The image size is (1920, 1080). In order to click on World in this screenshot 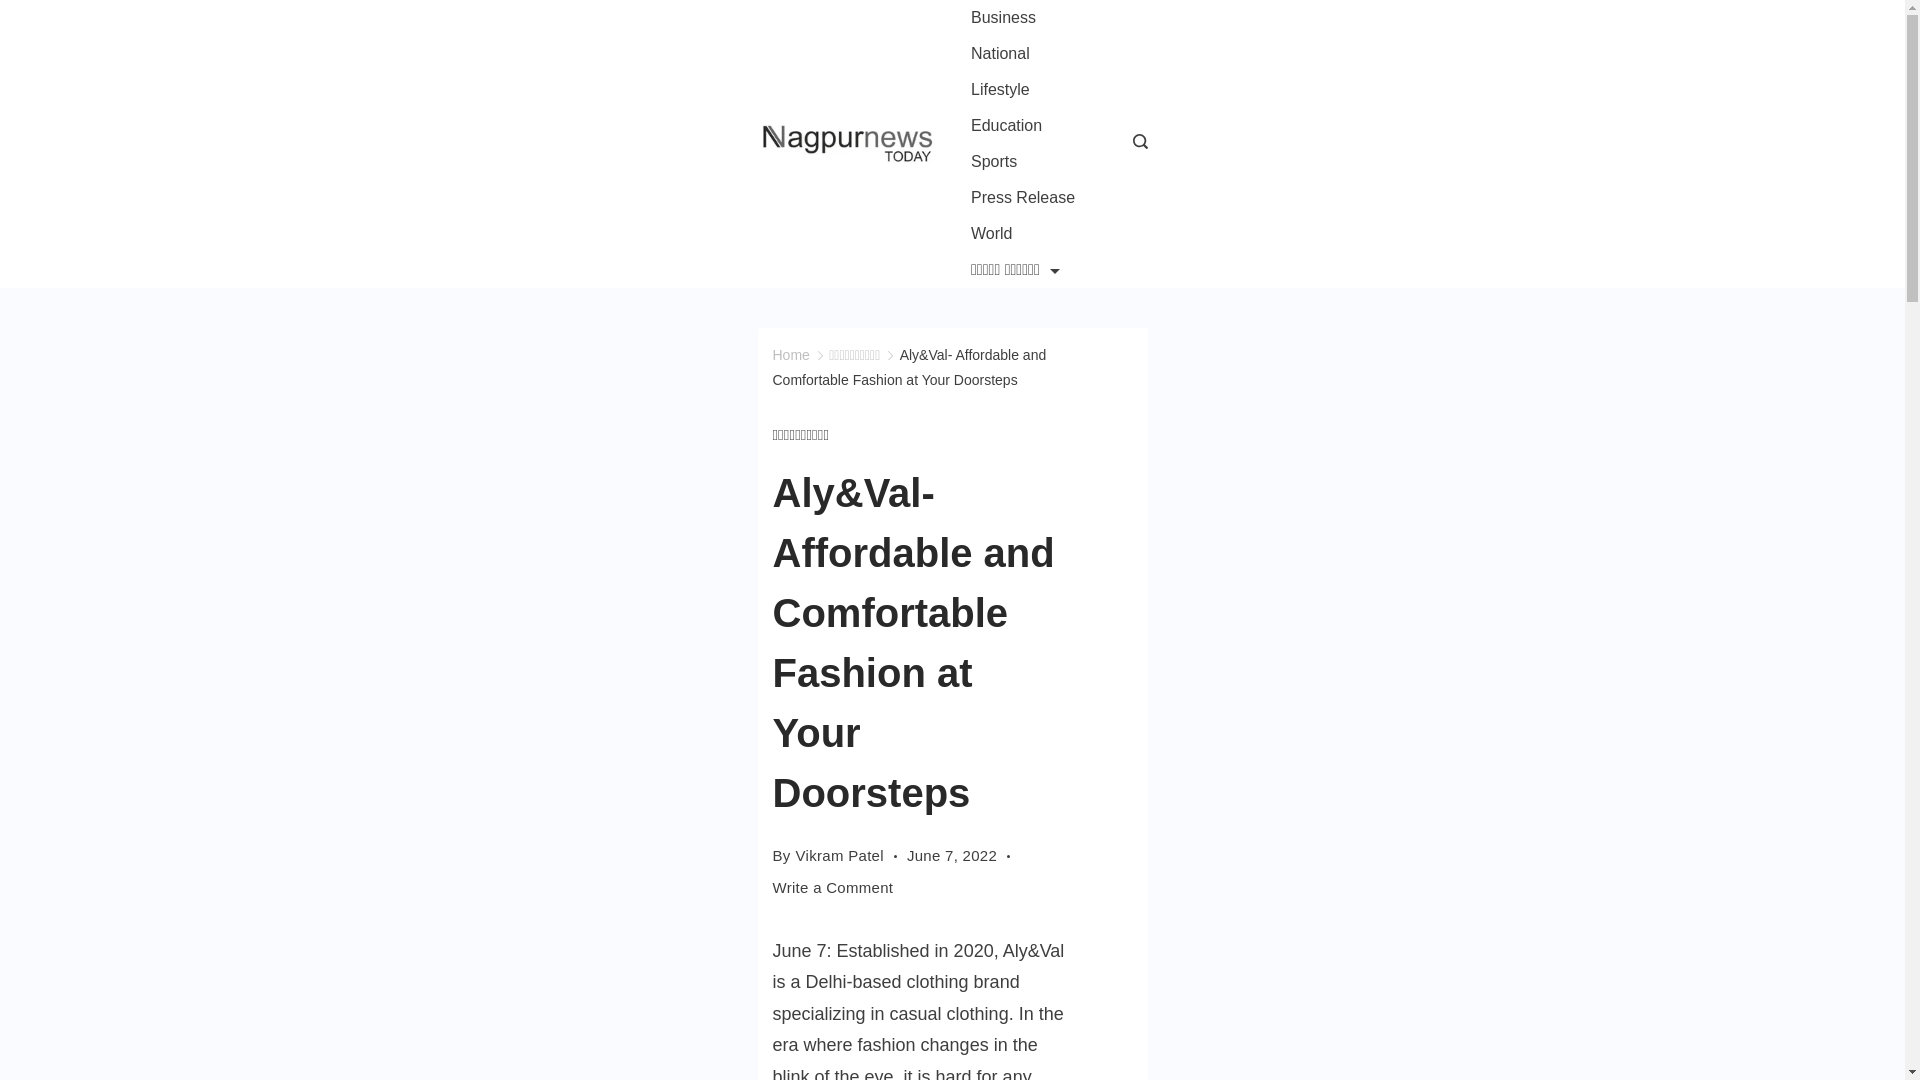, I will do `click(992, 234)`.